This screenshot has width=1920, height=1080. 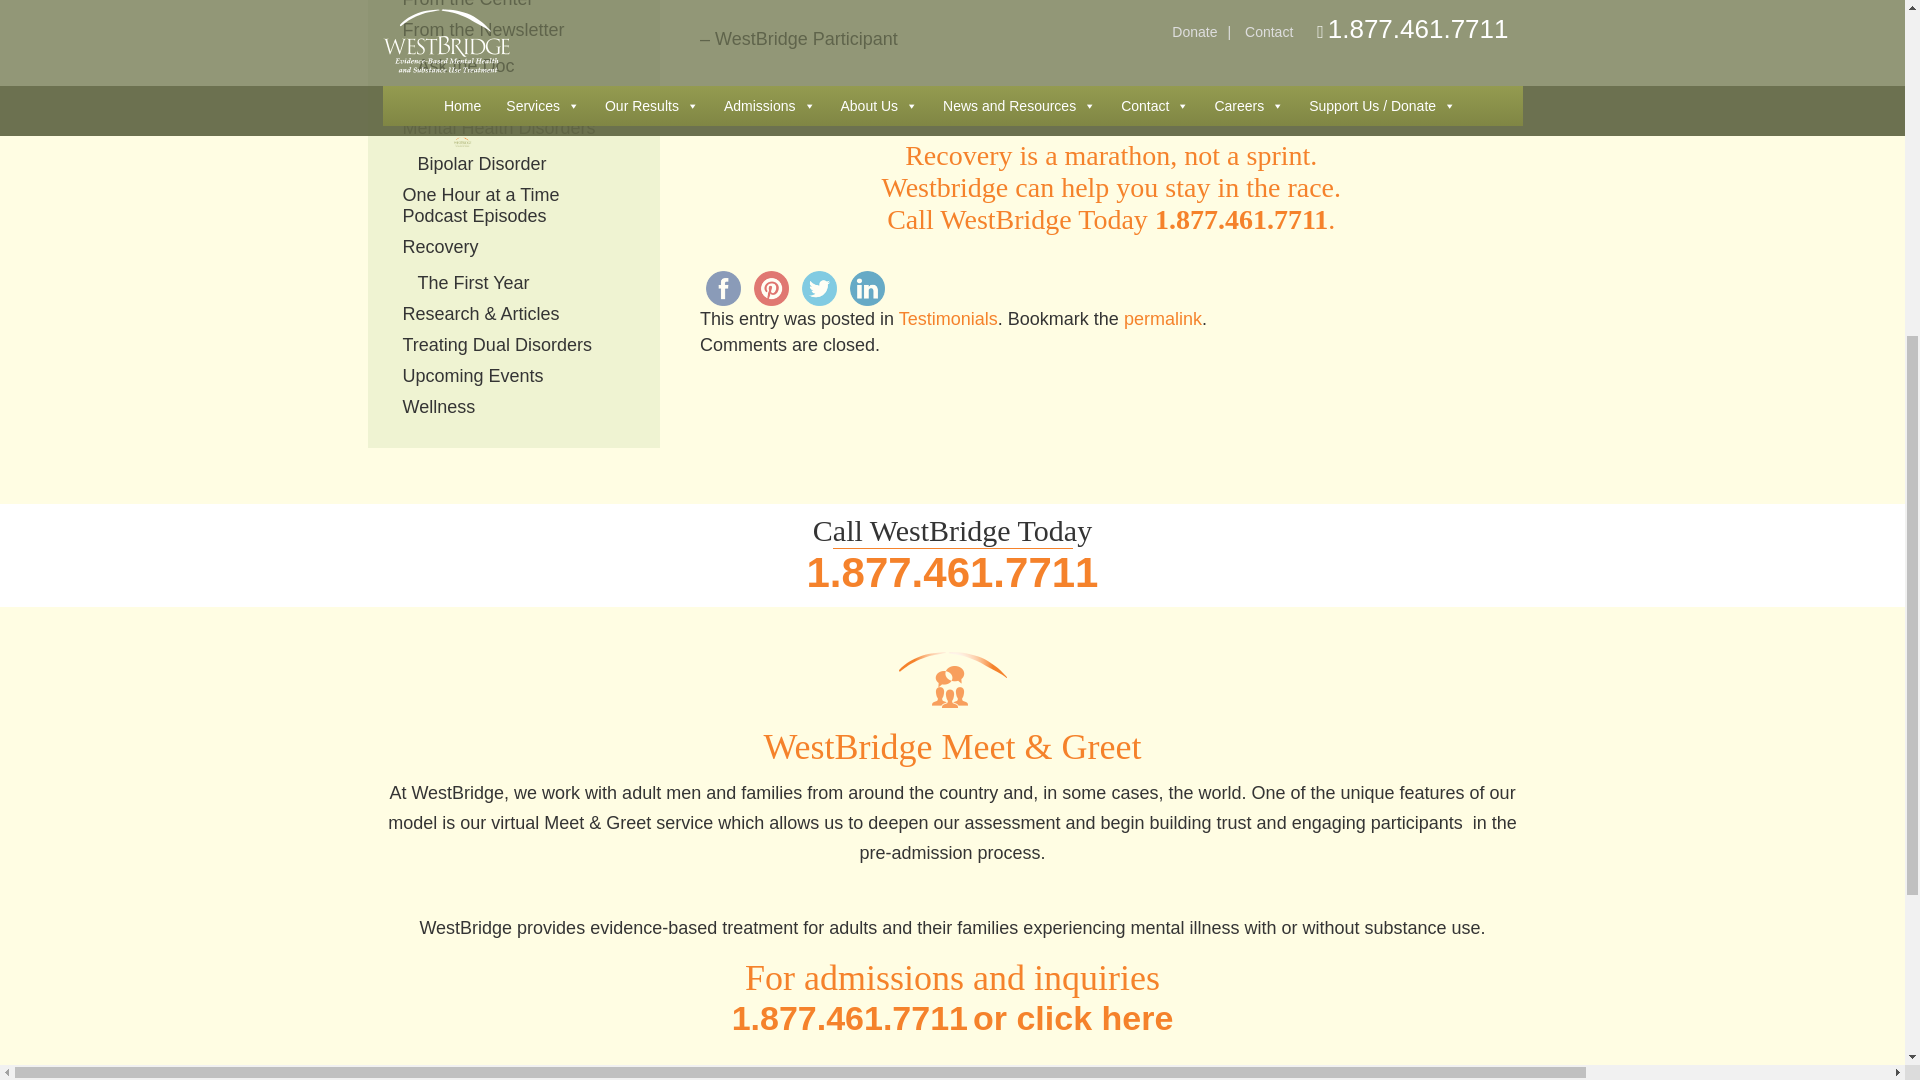 What do you see at coordinates (819, 288) in the screenshot?
I see `twitter` at bounding box center [819, 288].